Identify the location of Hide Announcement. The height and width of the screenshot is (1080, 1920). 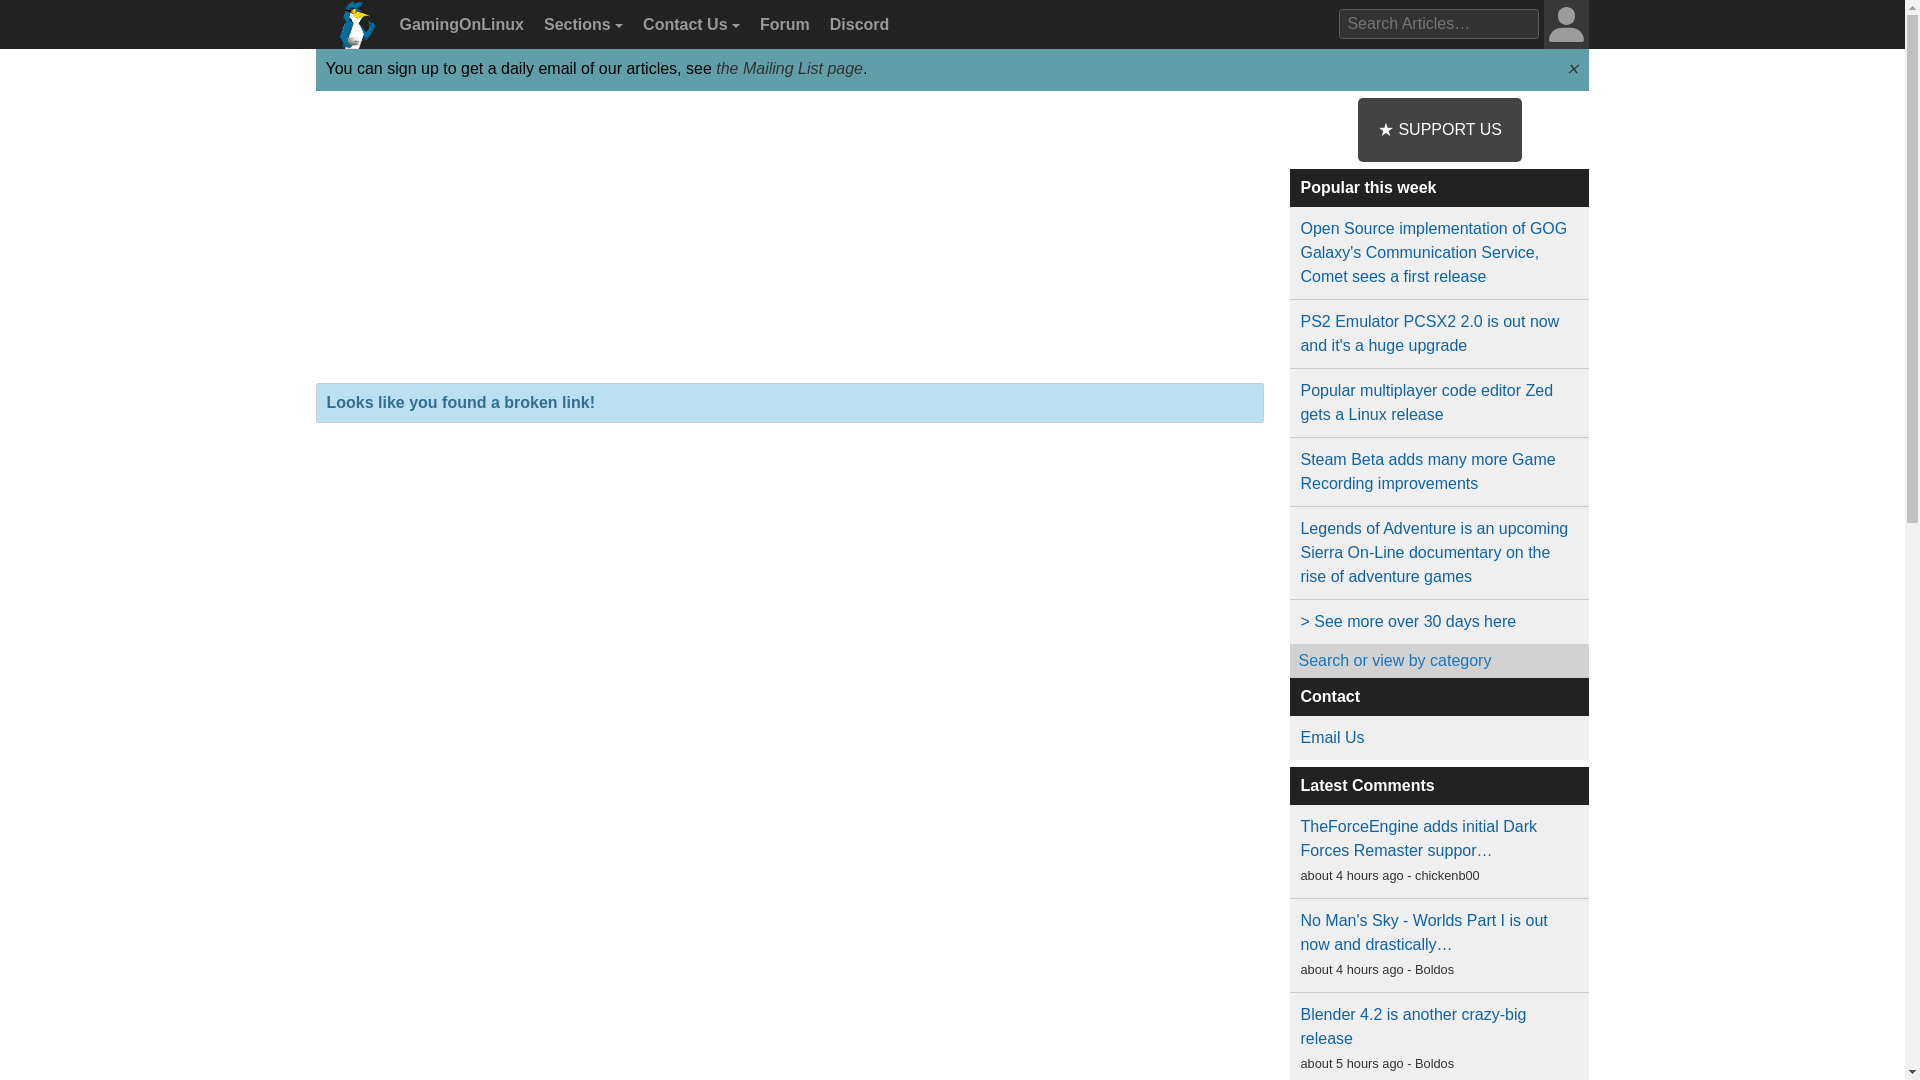
(1572, 68).